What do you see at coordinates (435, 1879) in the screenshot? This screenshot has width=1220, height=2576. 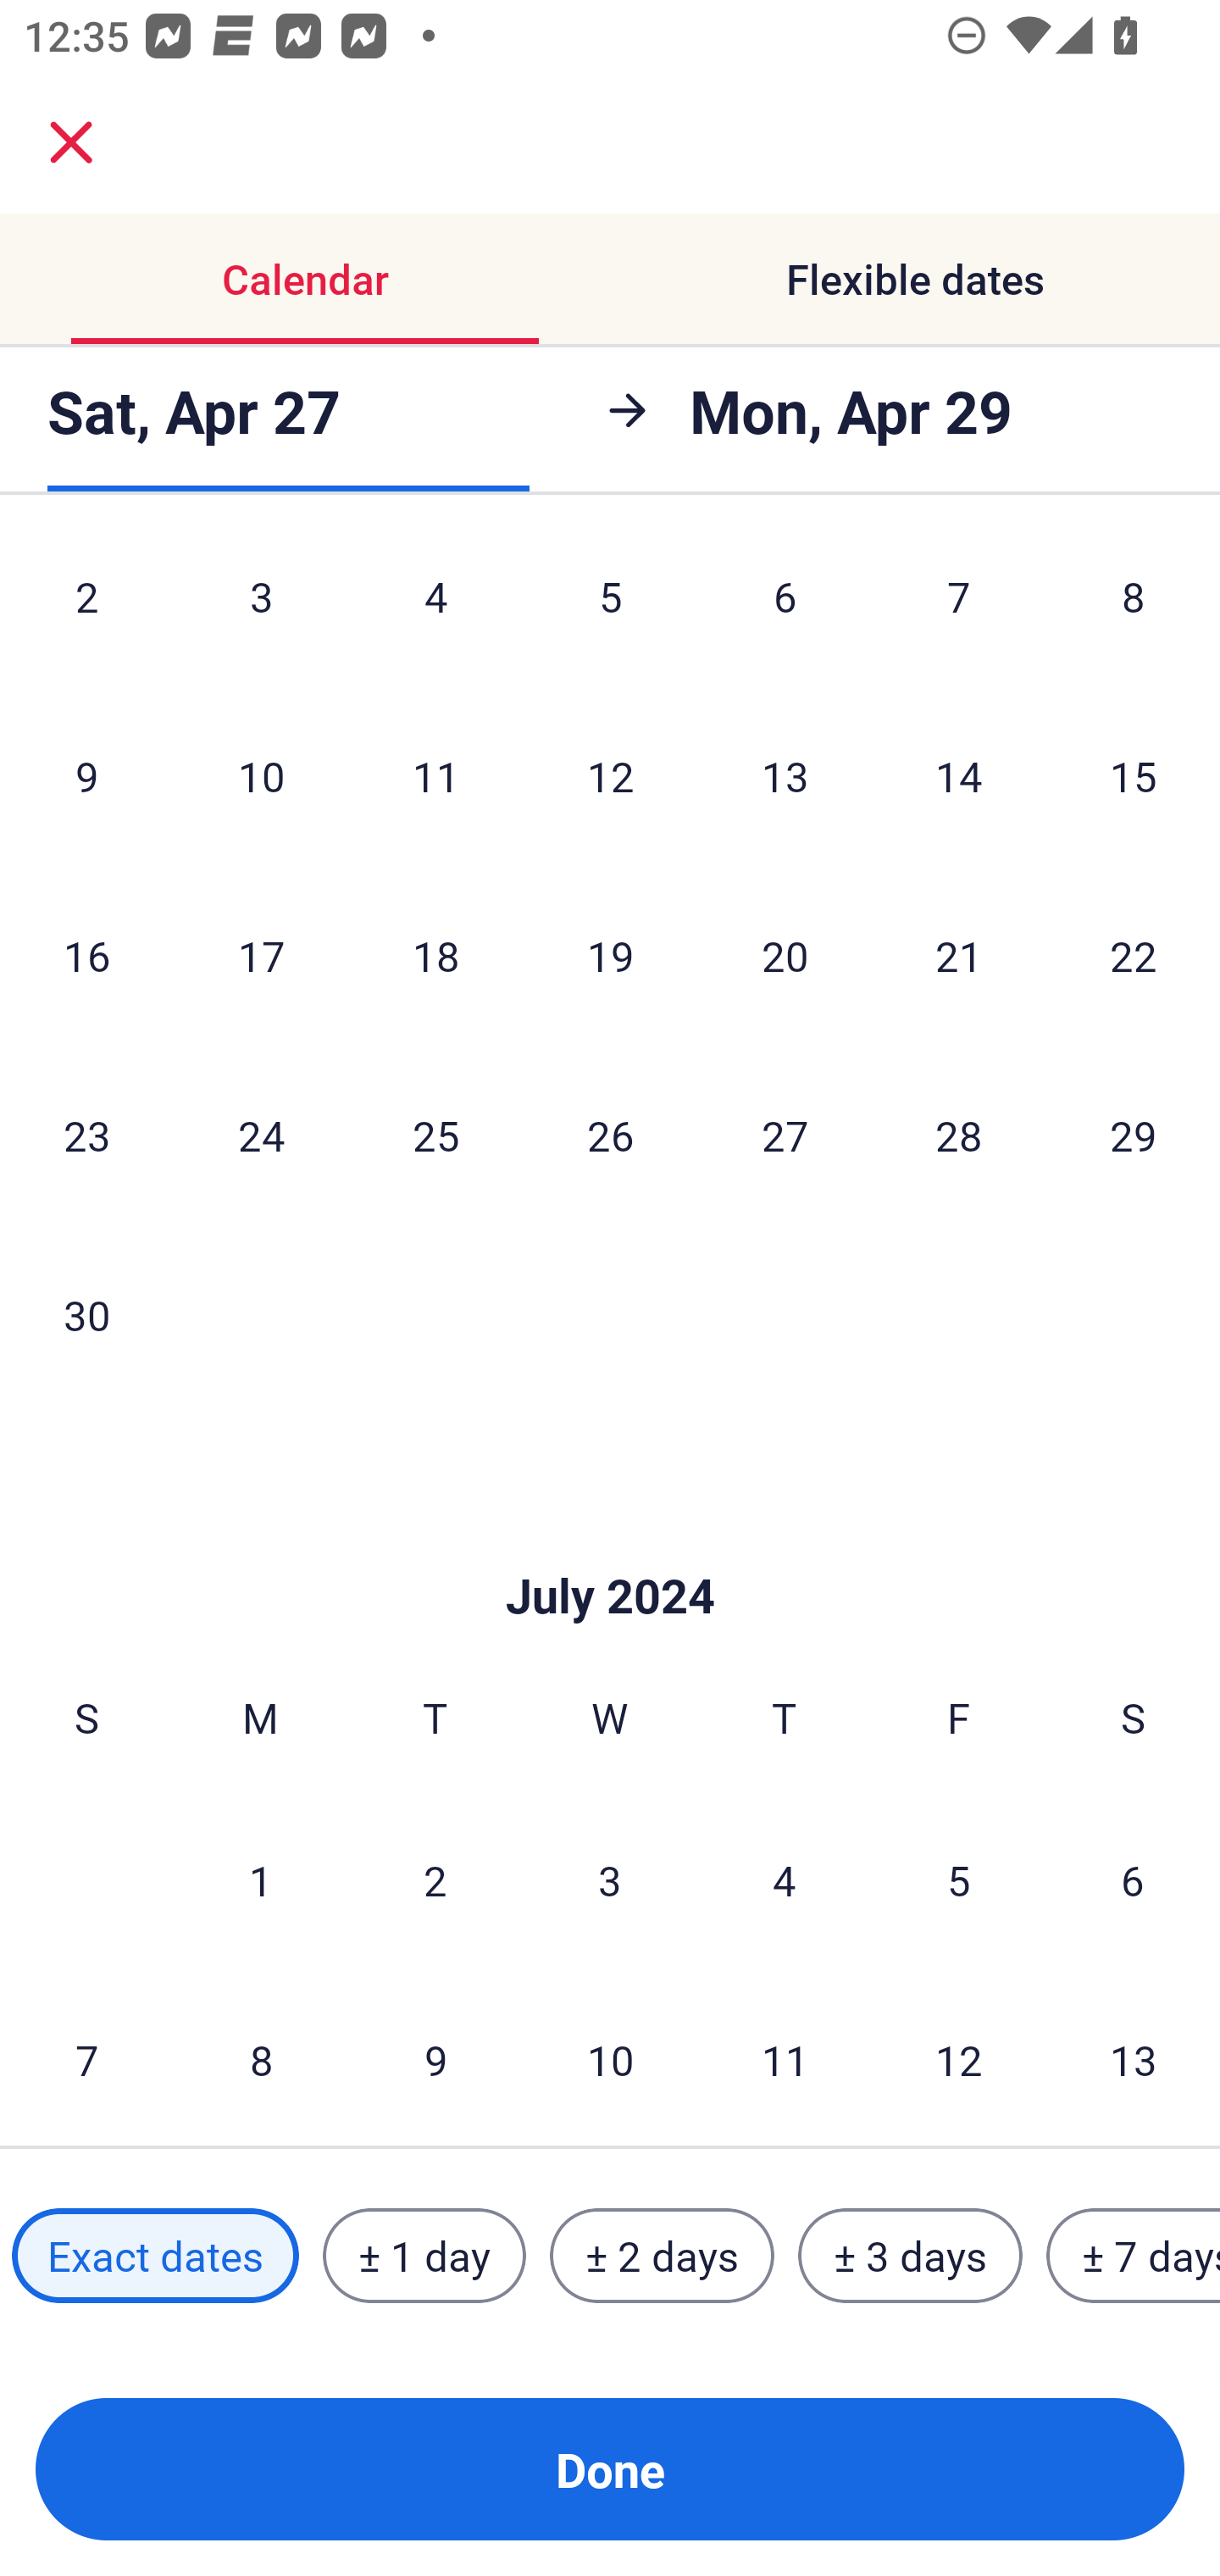 I see `2 Tuesday, July 2, 2024` at bounding box center [435, 1879].